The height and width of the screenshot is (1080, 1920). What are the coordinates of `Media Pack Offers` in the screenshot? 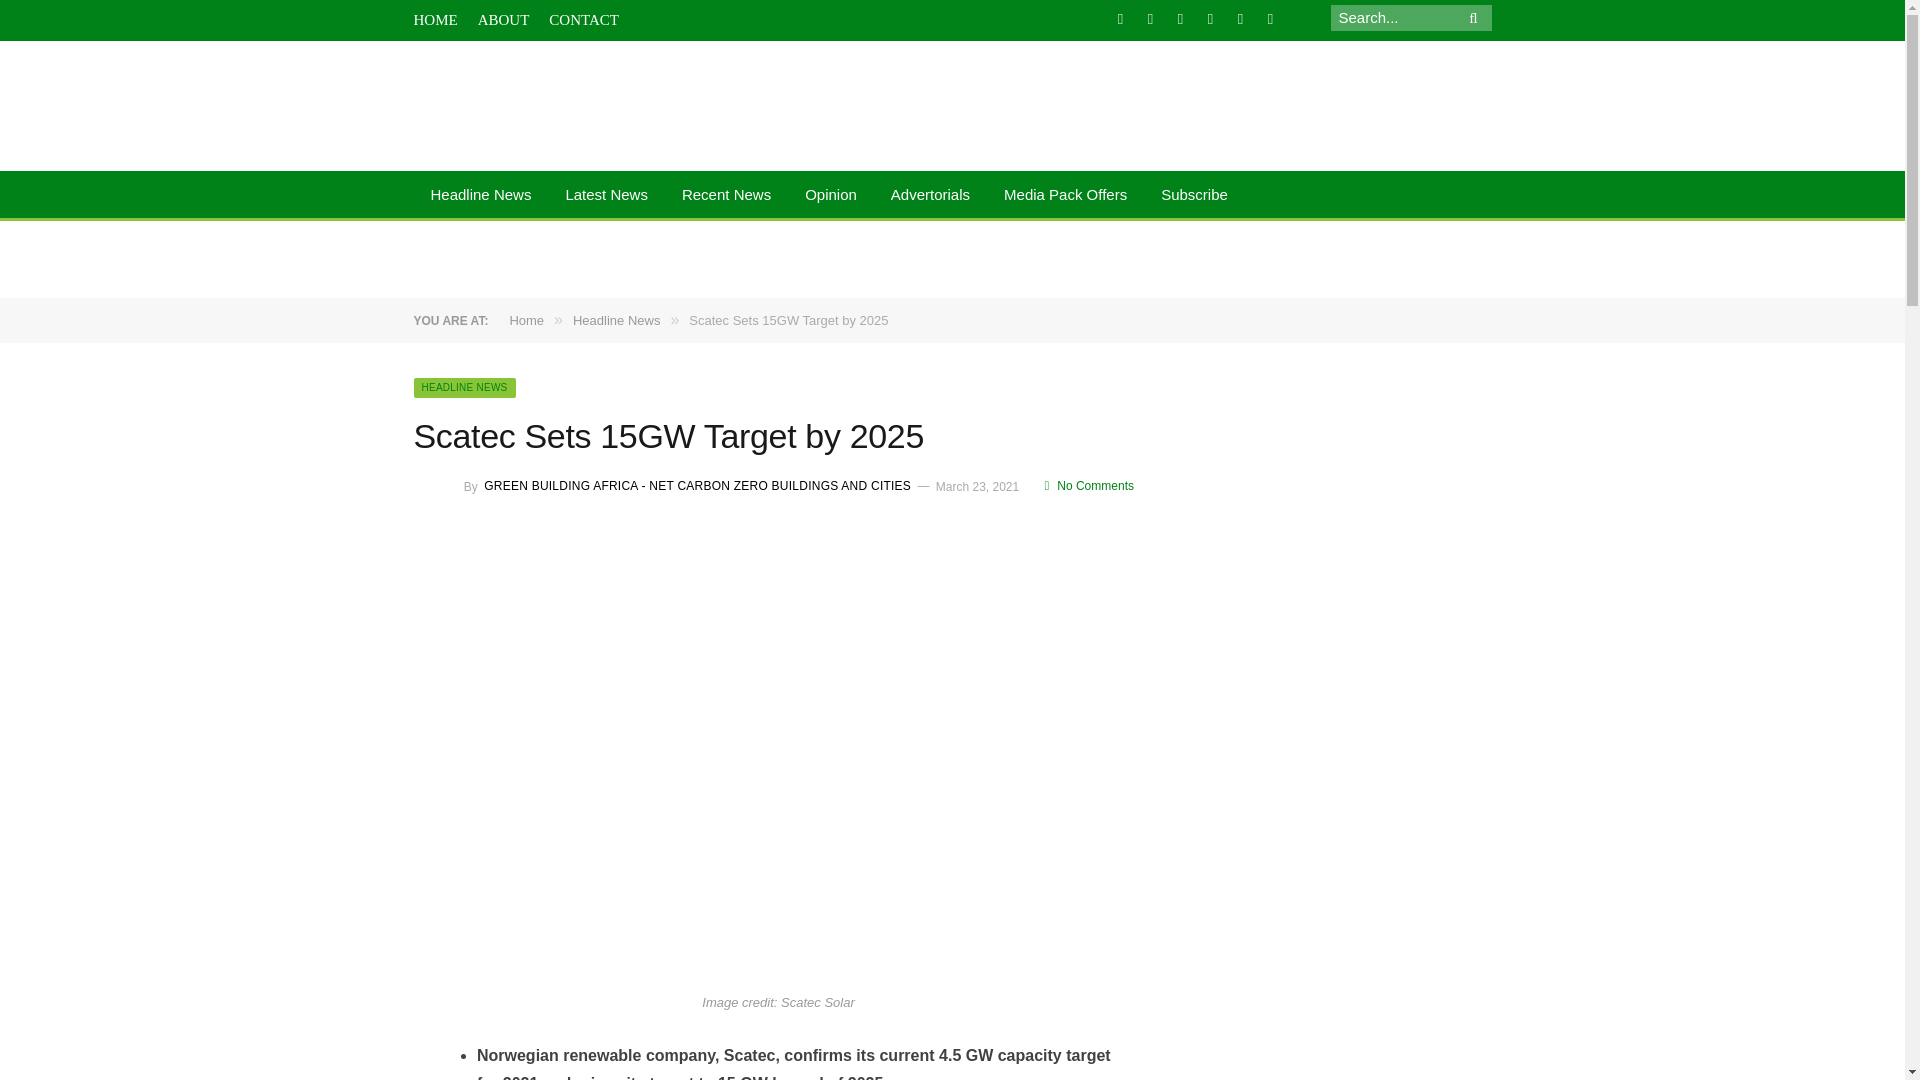 It's located at (1065, 196).